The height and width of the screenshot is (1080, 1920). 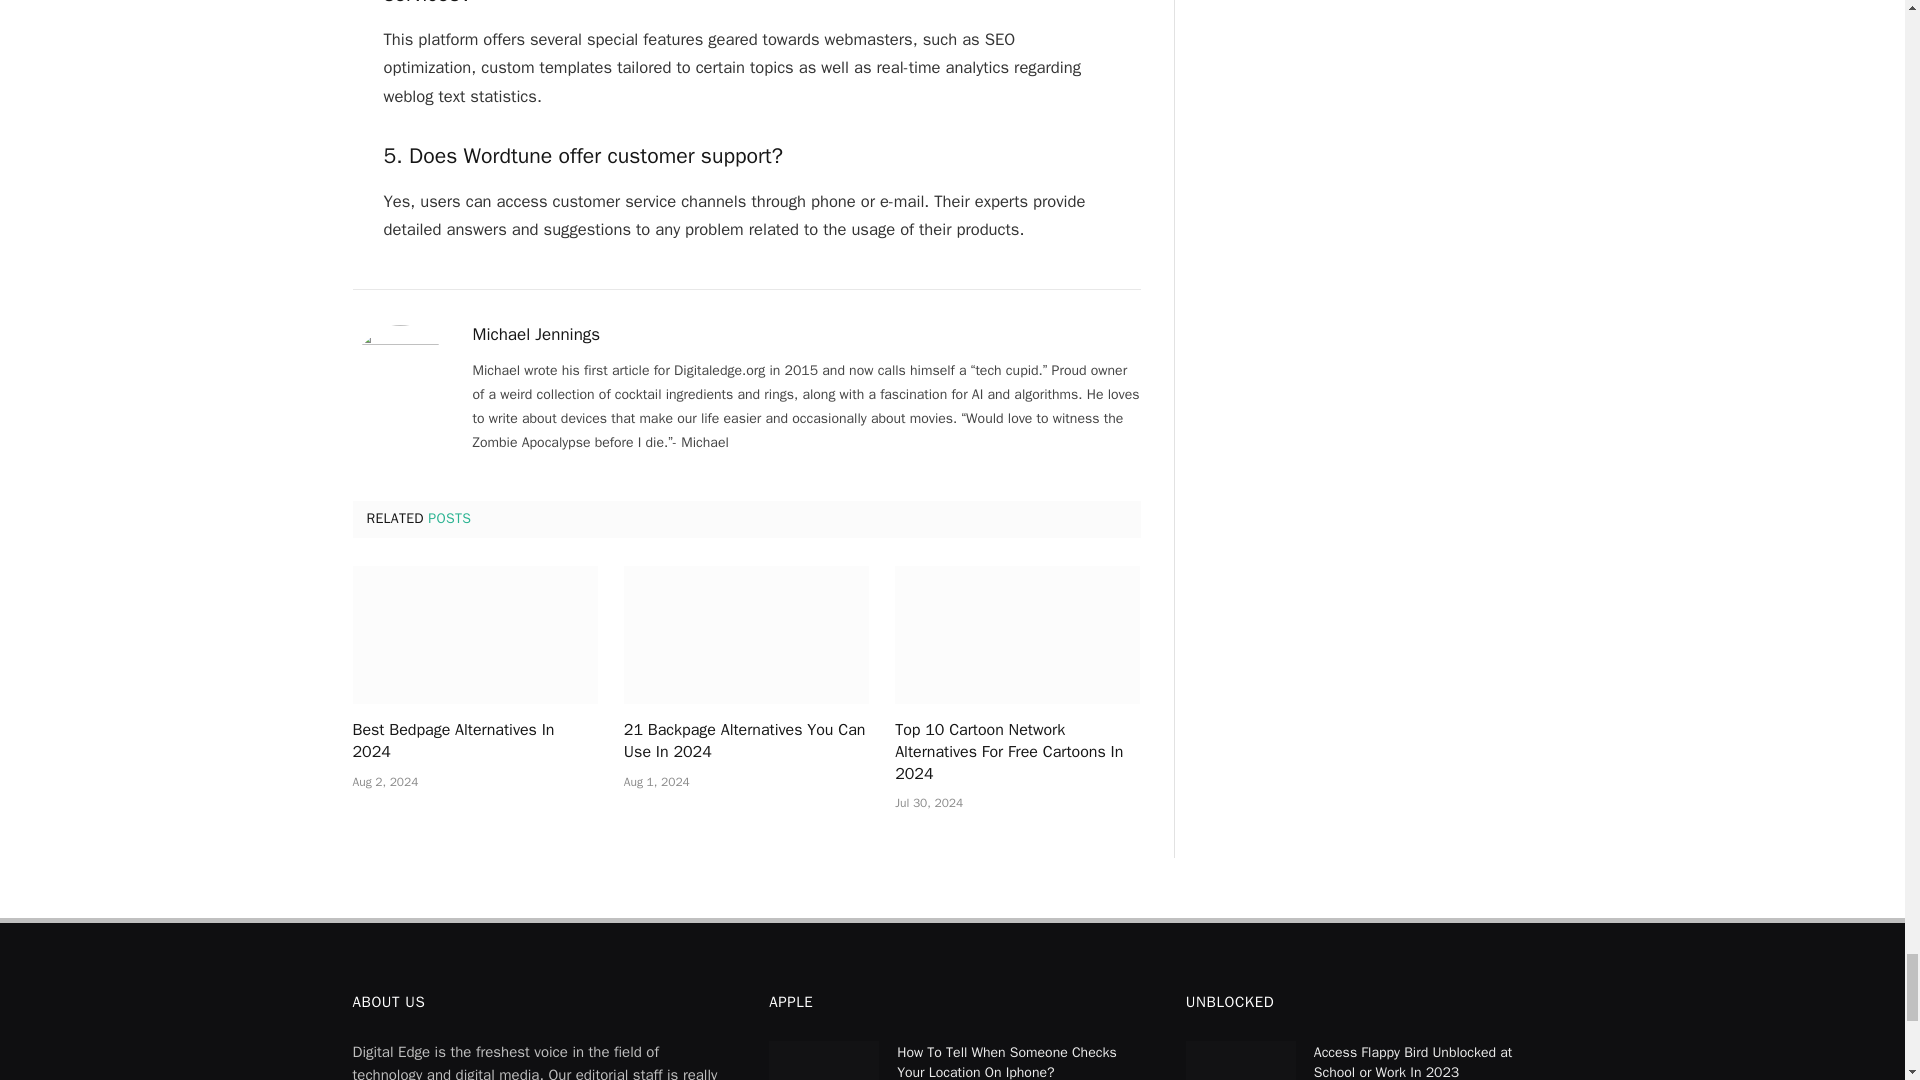 I want to click on Posts by Michael Jennings, so click(x=536, y=334).